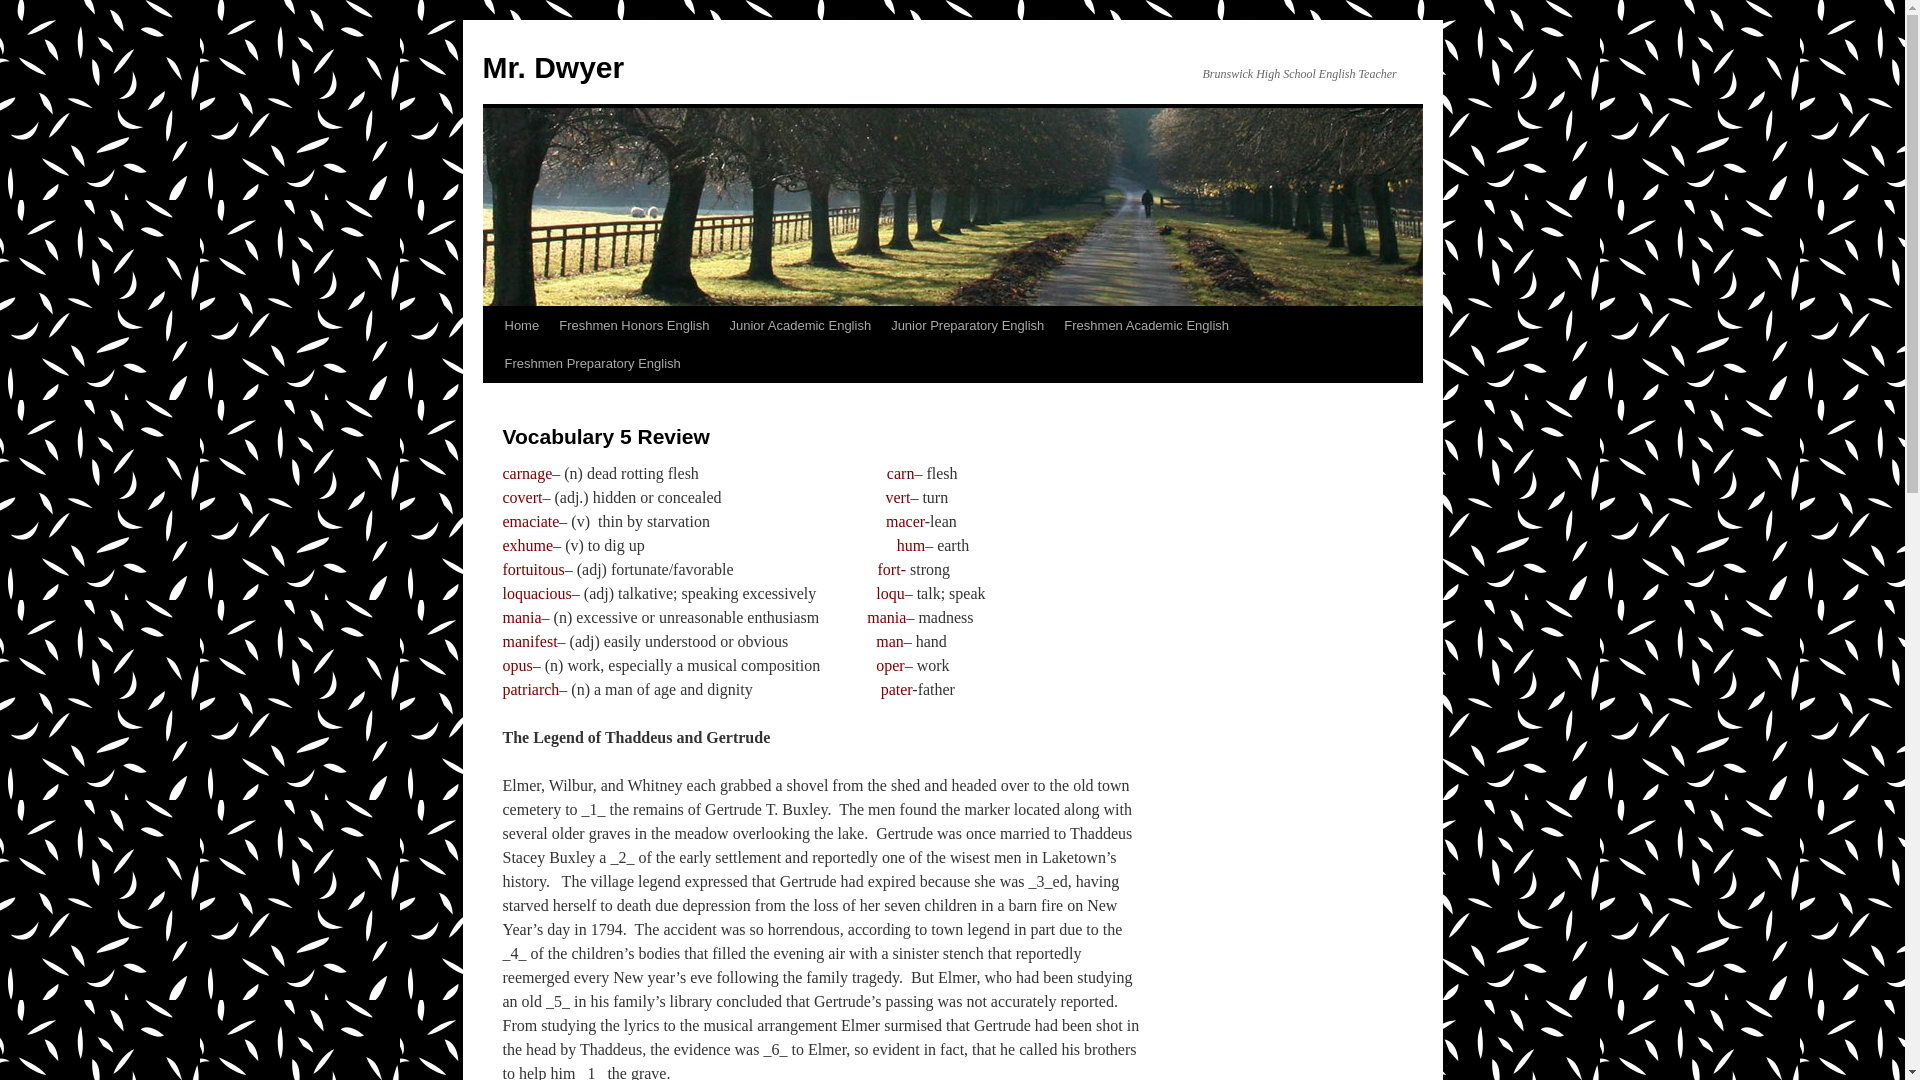 Image resolution: width=1920 pixels, height=1080 pixels. I want to click on Junior Preparatory English, so click(968, 325).